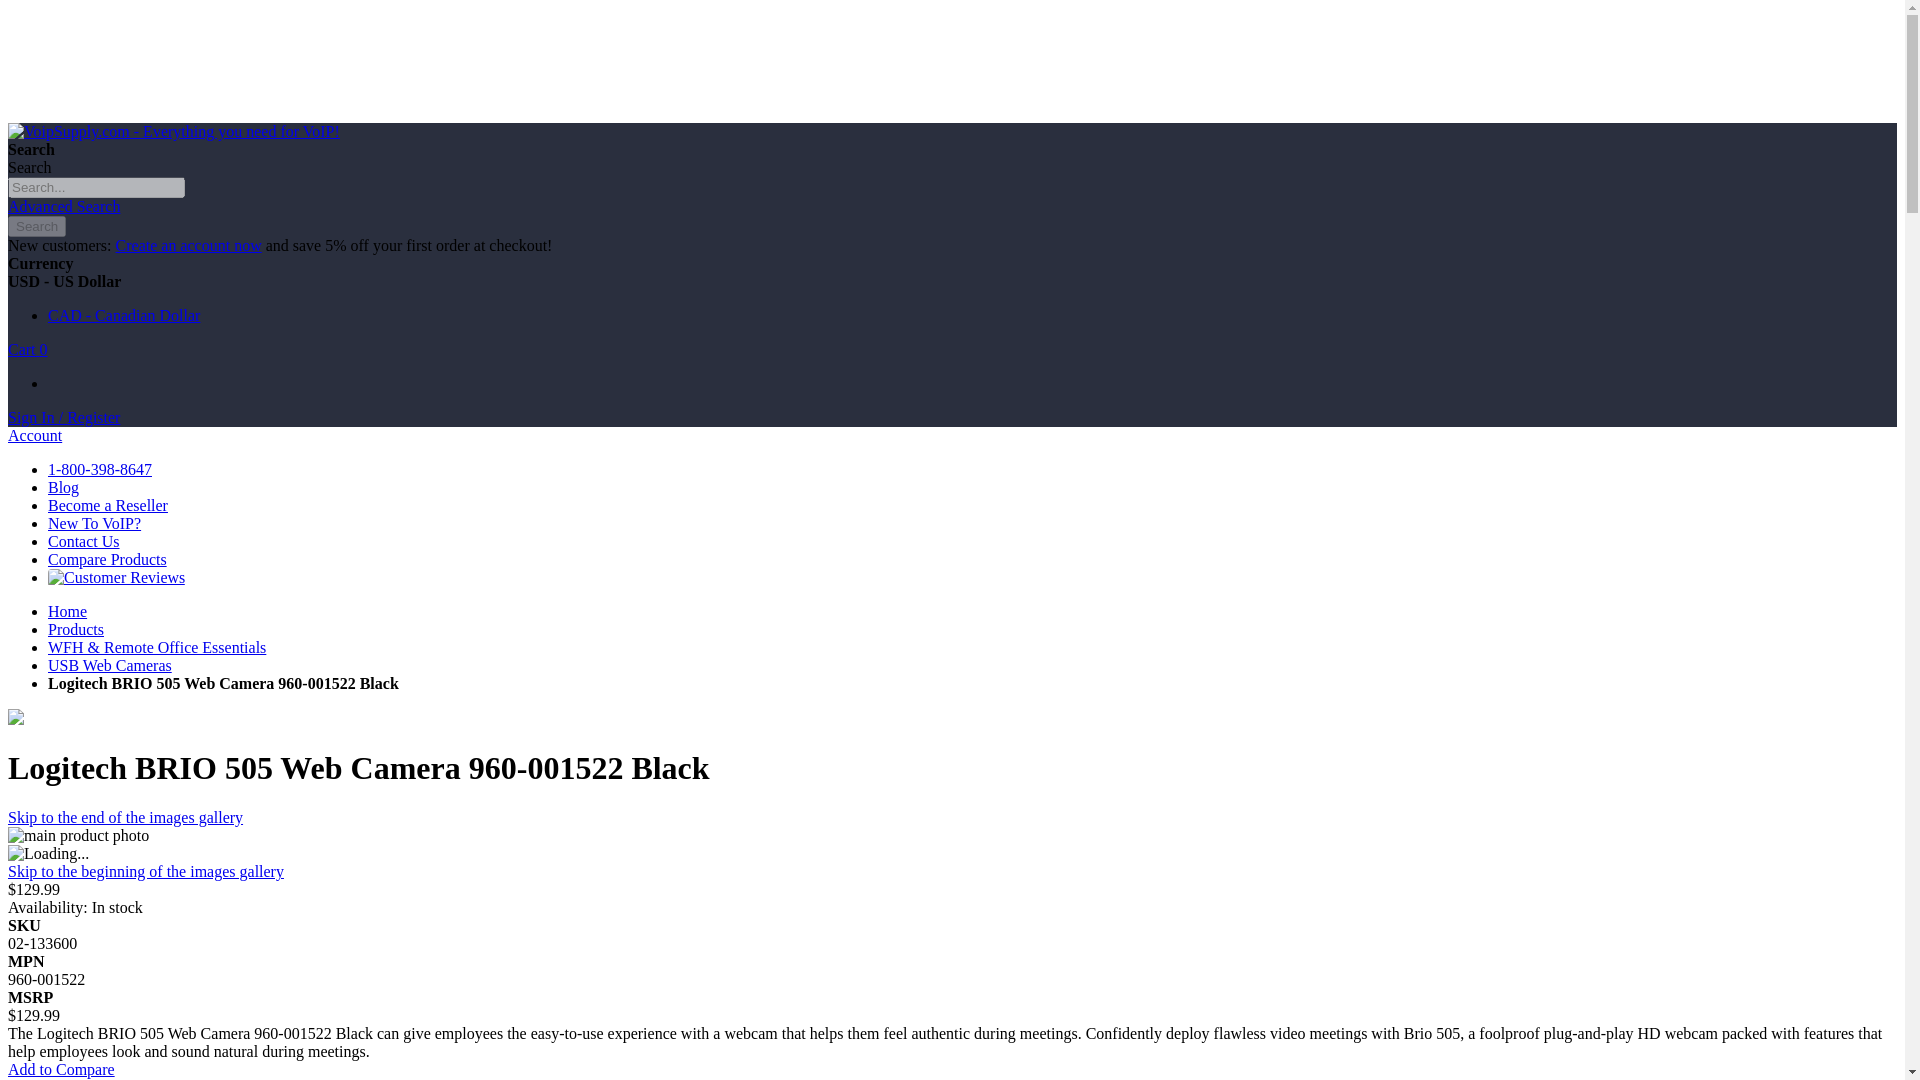  I want to click on Home, so click(67, 610).